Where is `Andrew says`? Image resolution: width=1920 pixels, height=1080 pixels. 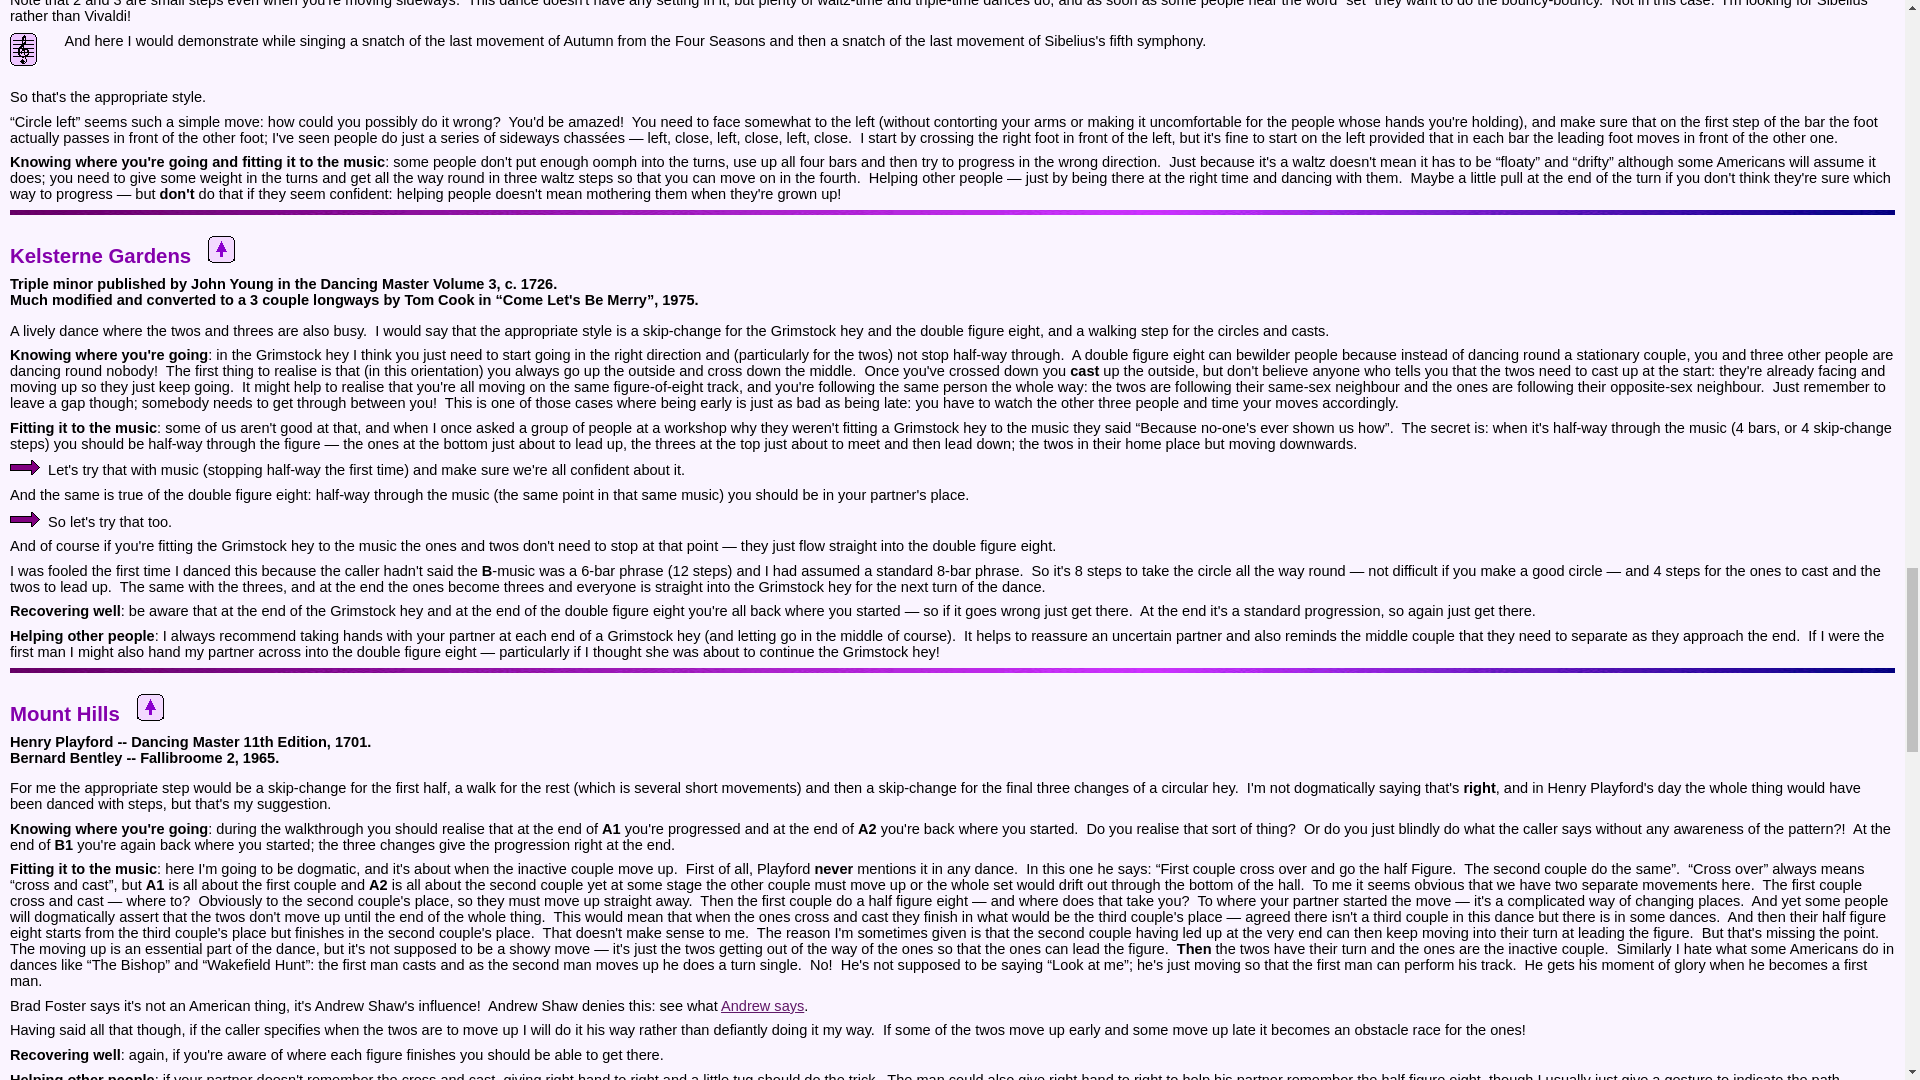
Andrew says is located at coordinates (762, 1006).